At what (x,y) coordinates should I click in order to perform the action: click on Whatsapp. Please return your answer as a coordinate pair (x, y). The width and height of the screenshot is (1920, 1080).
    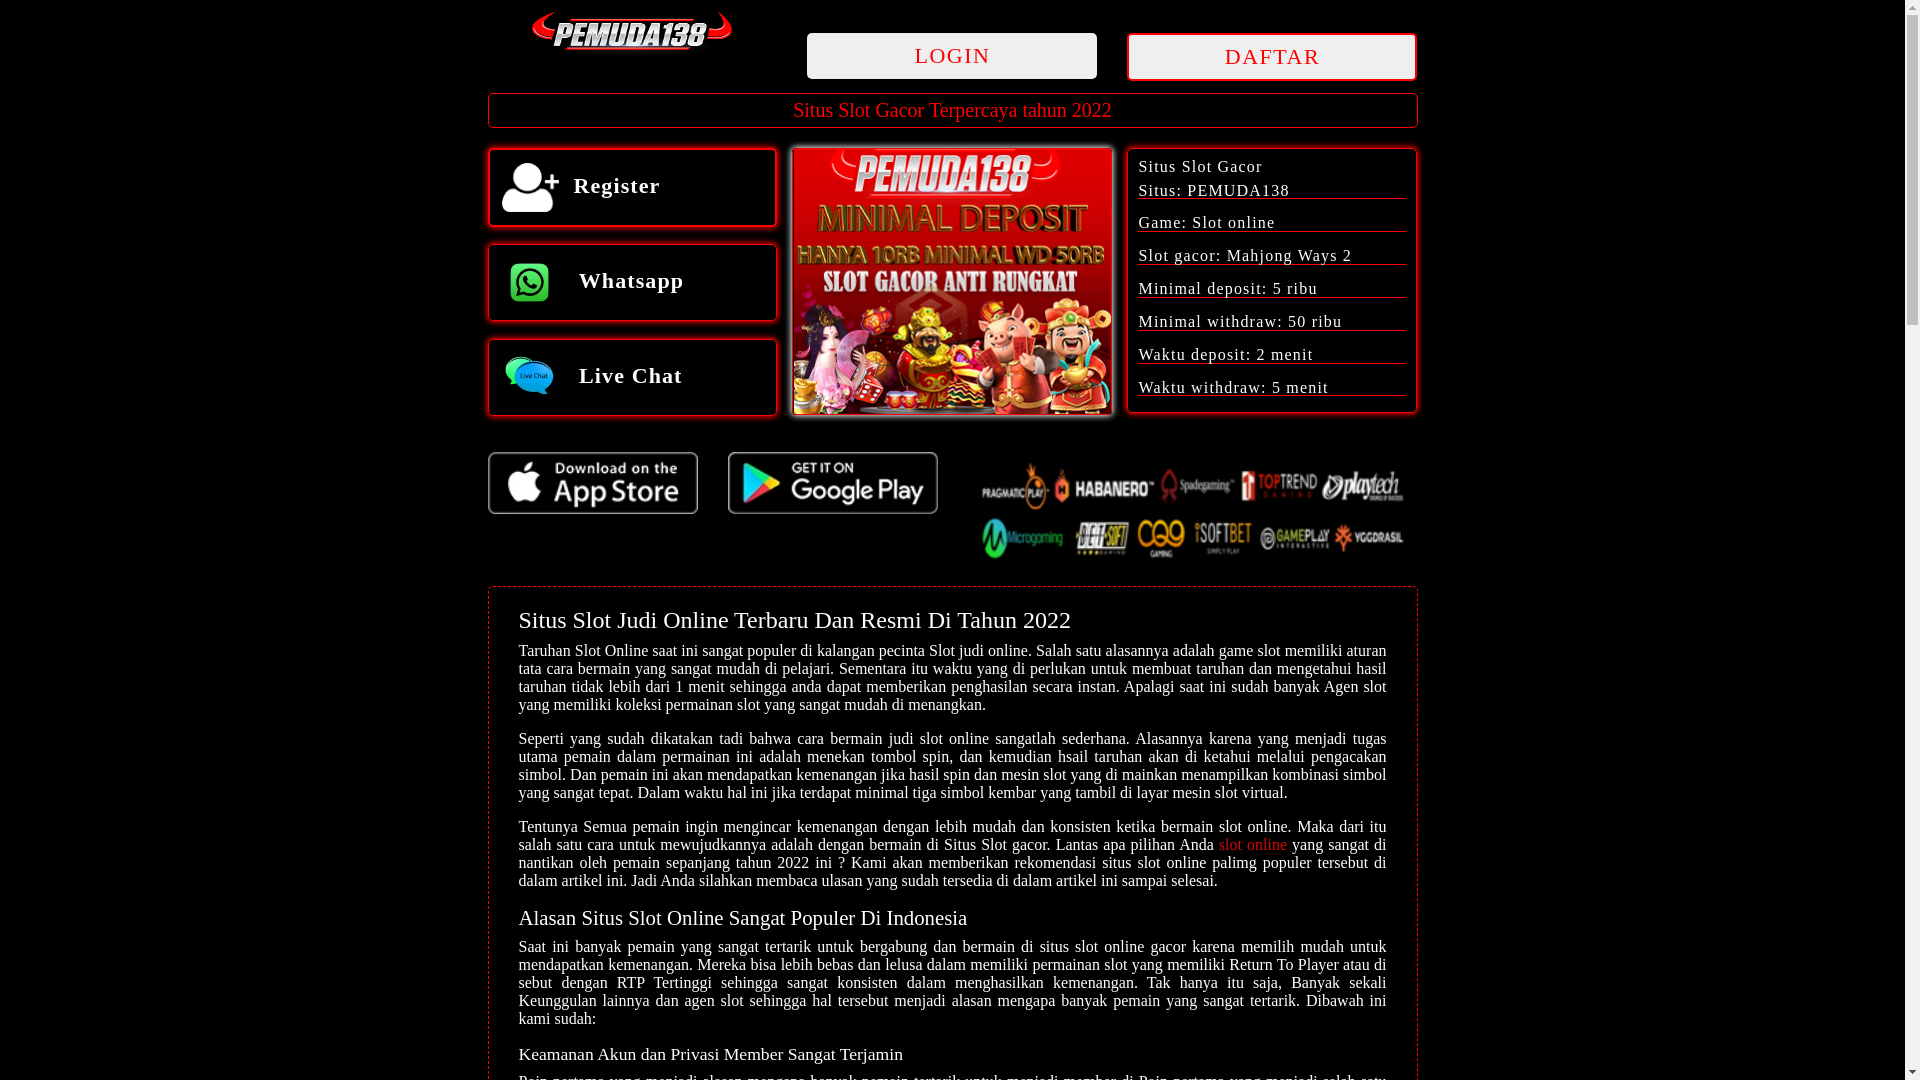
    Looking at the image, I should click on (633, 282).